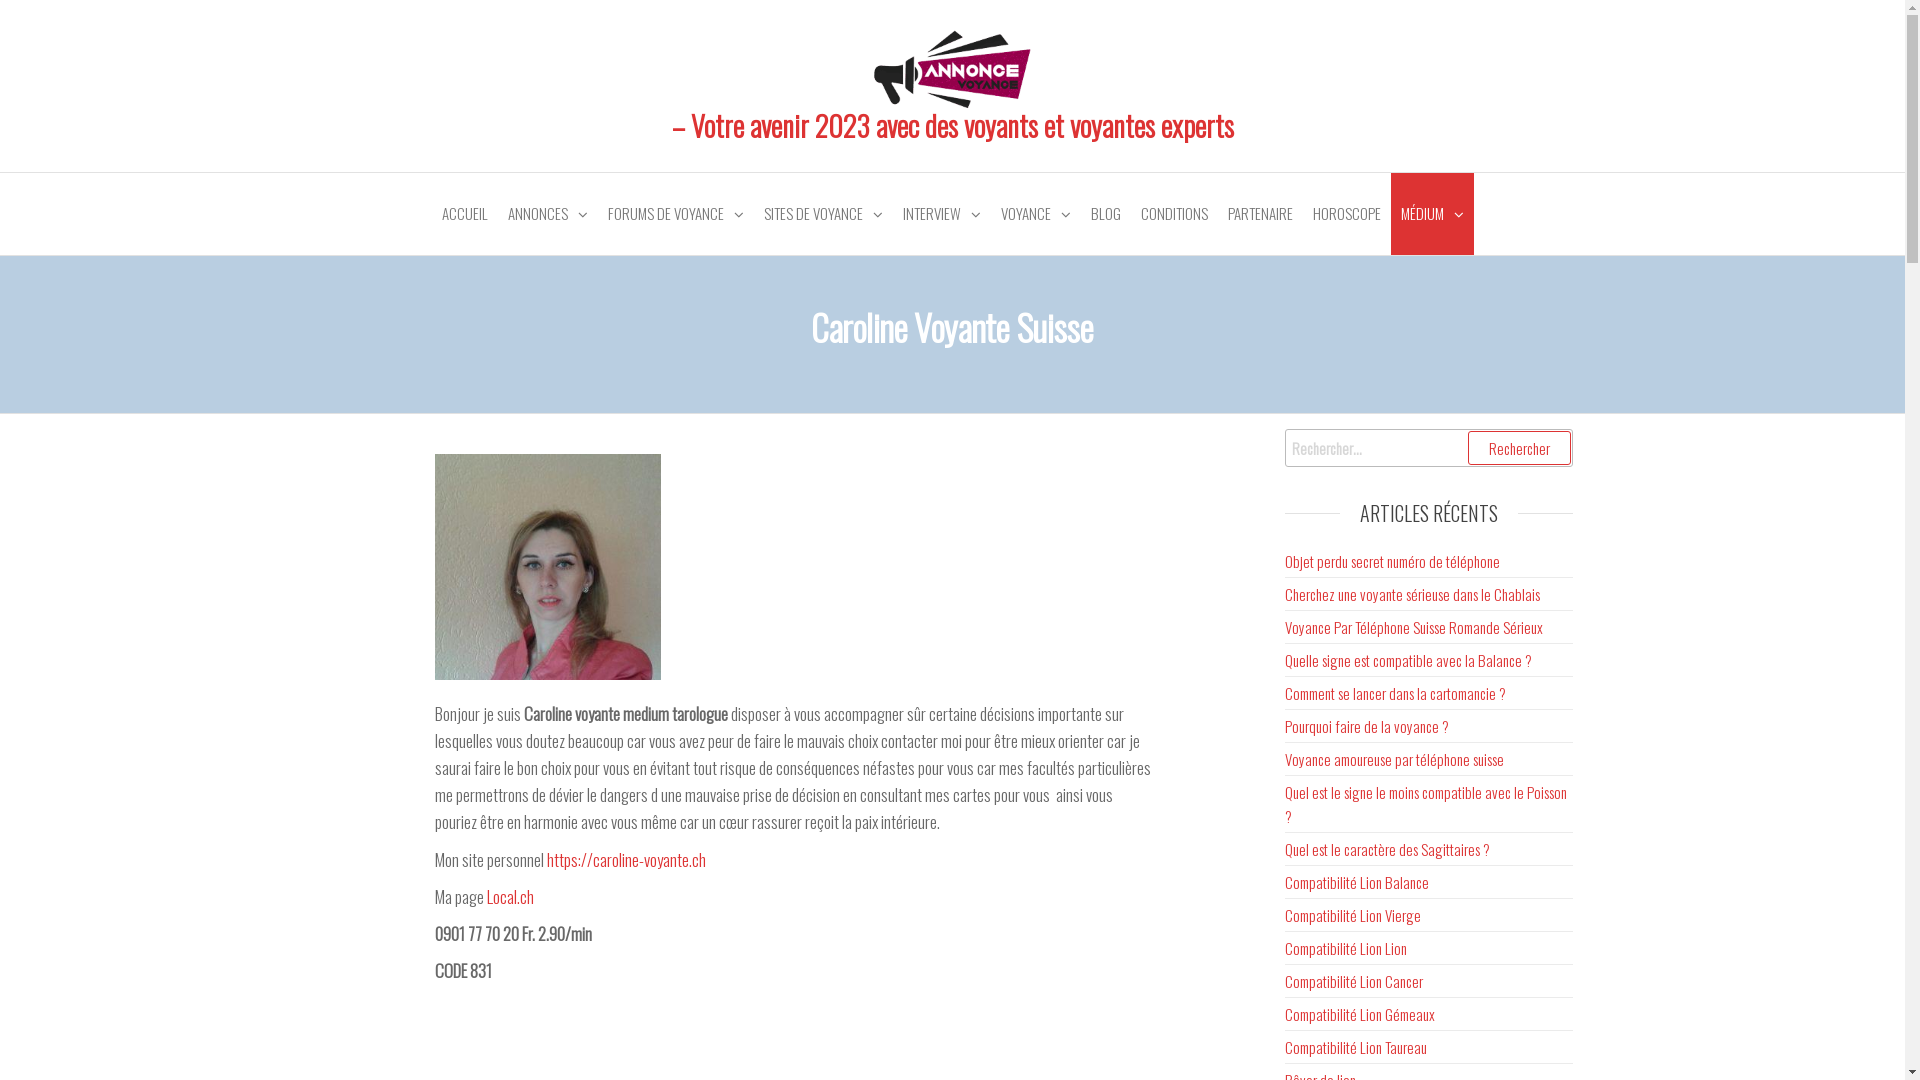 The height and width of the screenshot is (1080, 1920). I want to click on PARTENAIRE, so click(1260, 213).